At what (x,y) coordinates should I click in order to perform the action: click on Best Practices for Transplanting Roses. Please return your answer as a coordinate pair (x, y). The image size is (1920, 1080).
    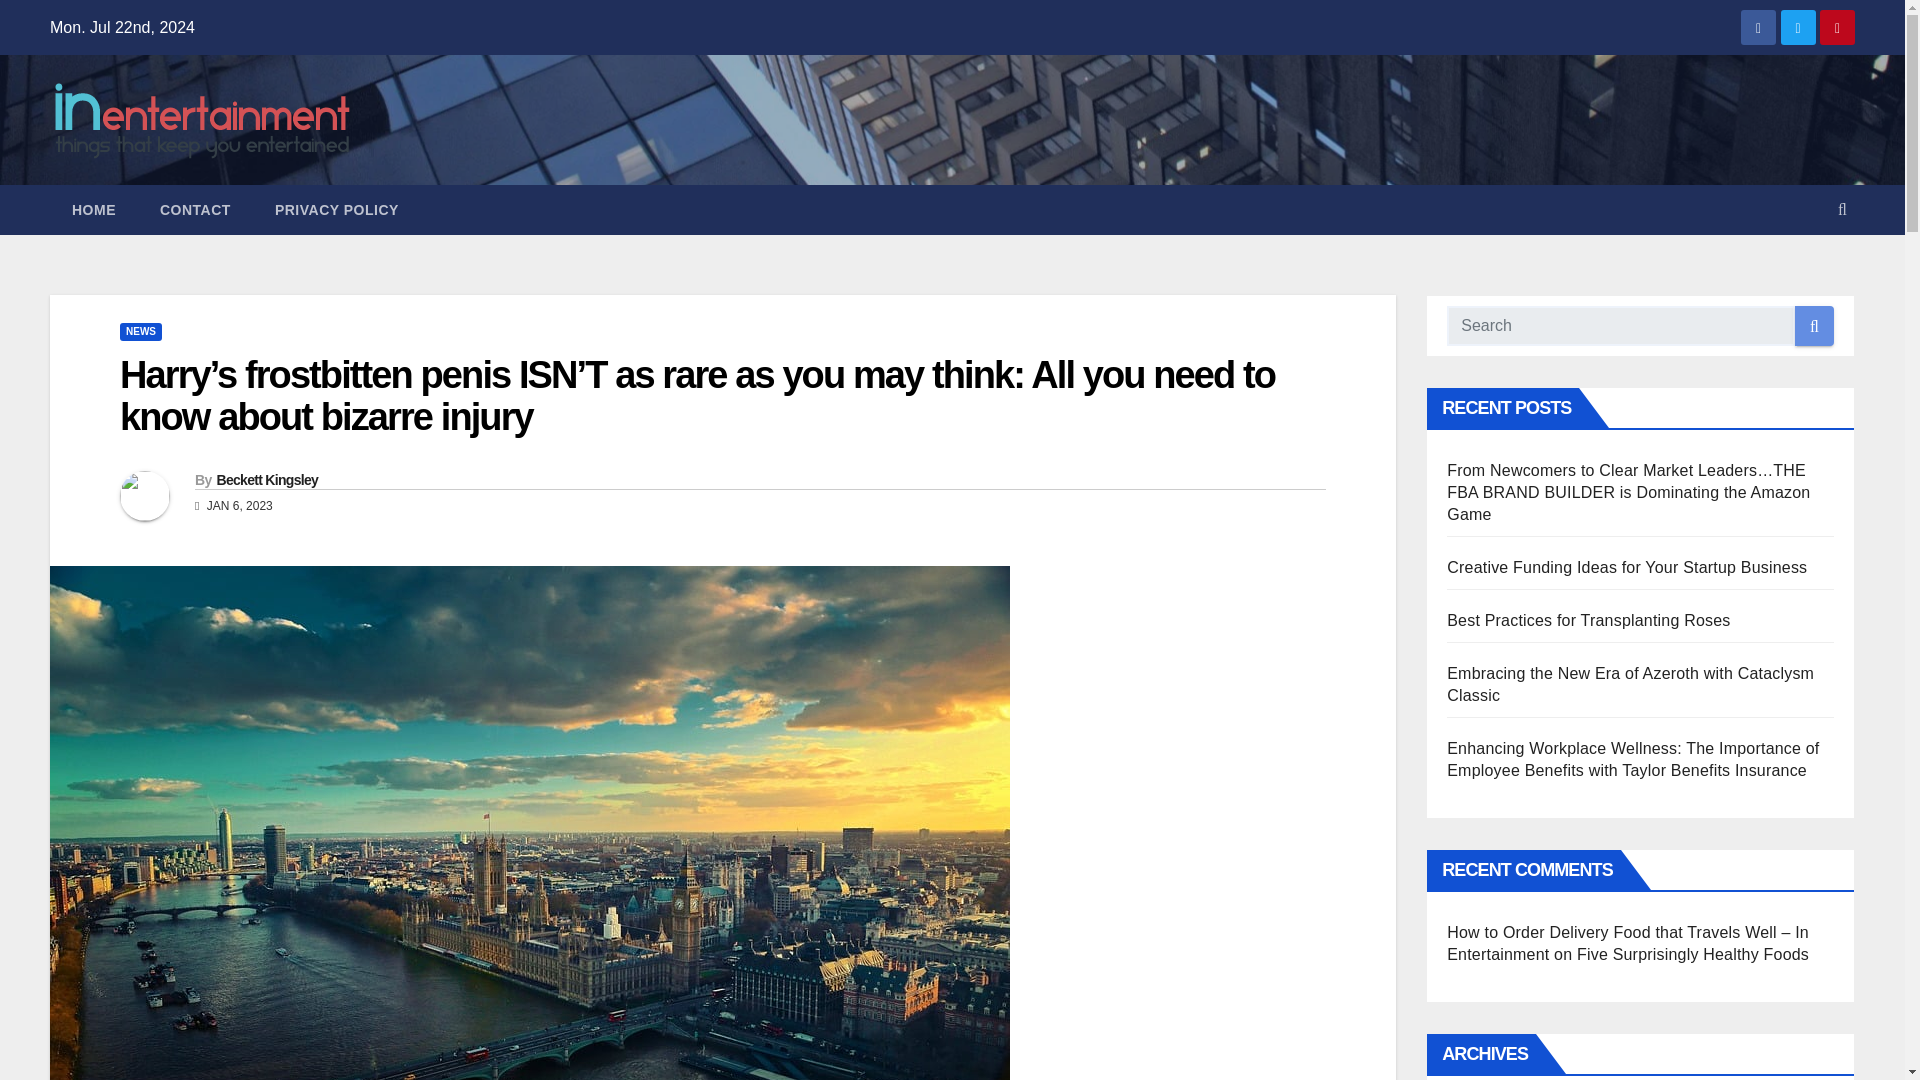
    Looking at the image, I should click on (1588, 620).